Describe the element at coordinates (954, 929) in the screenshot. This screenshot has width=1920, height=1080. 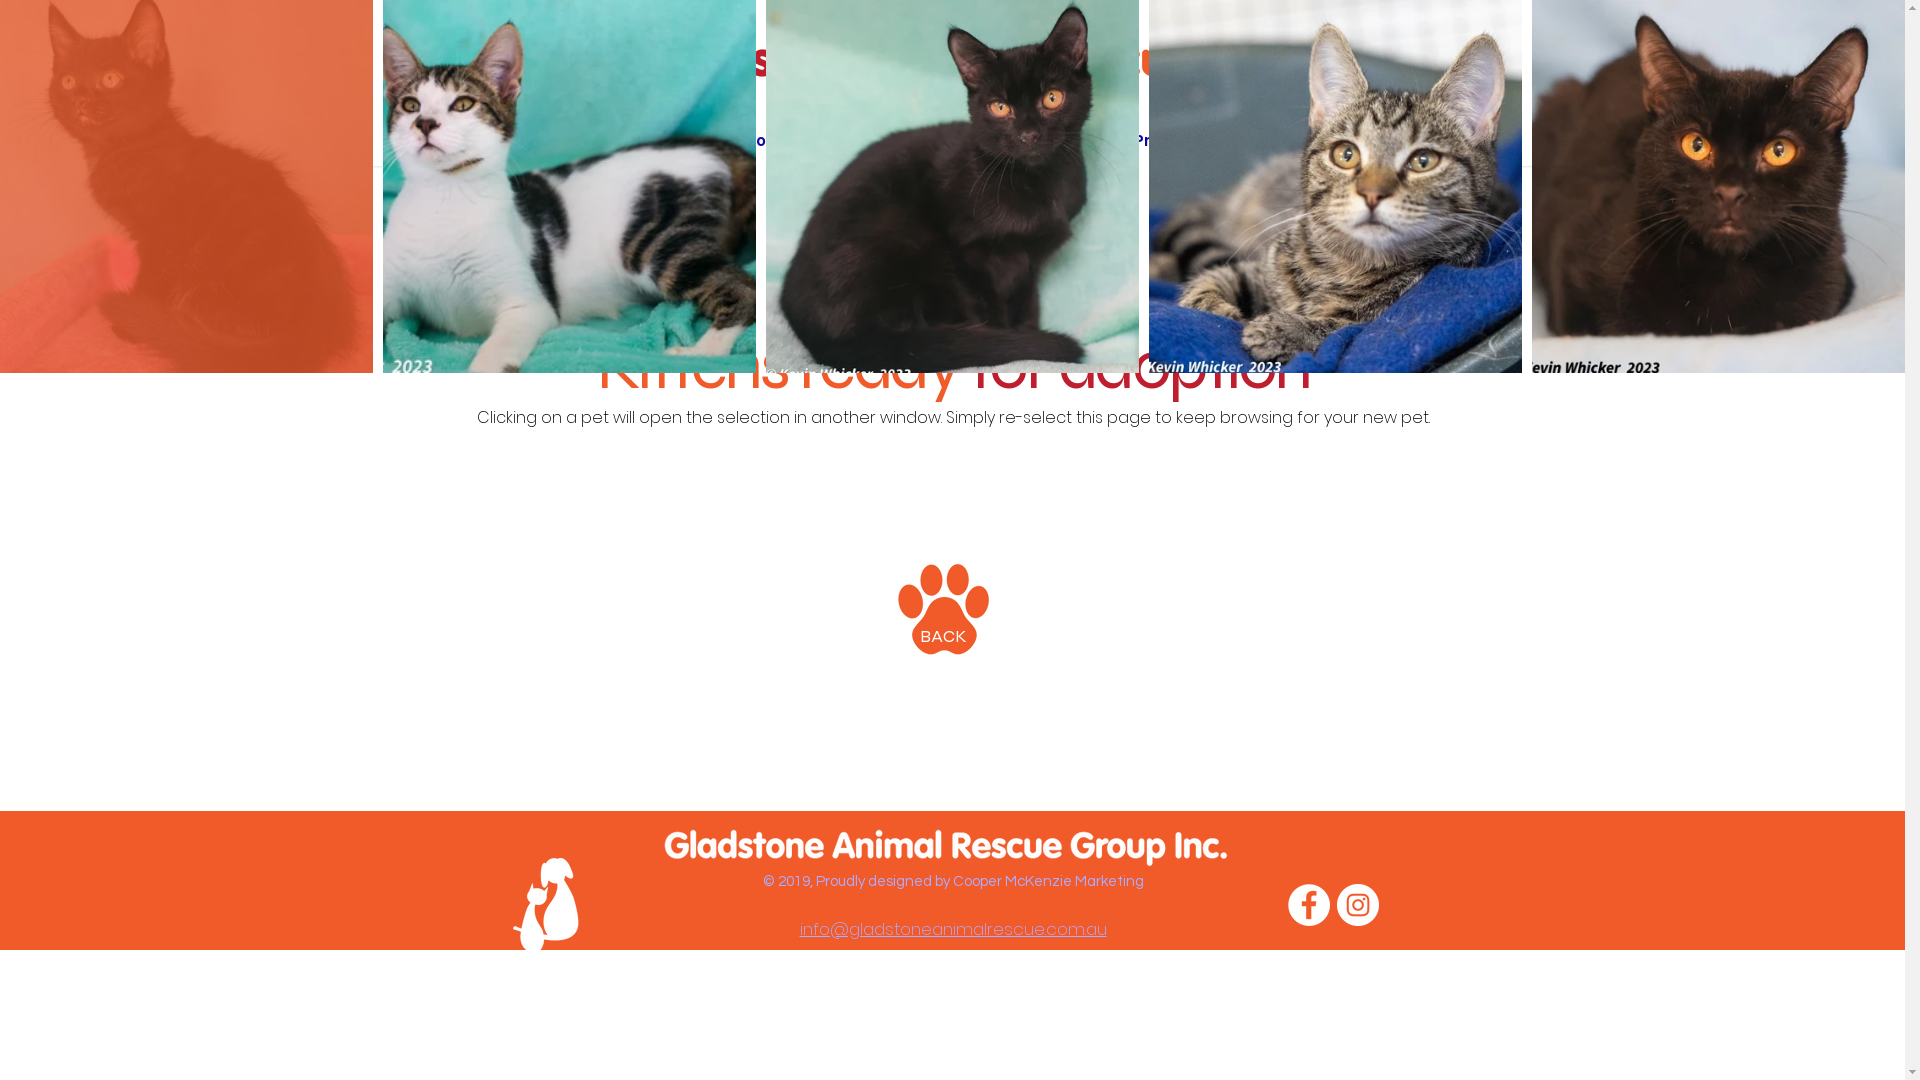
I see `info@gladstoneanimalrescue.com.au` at that location.